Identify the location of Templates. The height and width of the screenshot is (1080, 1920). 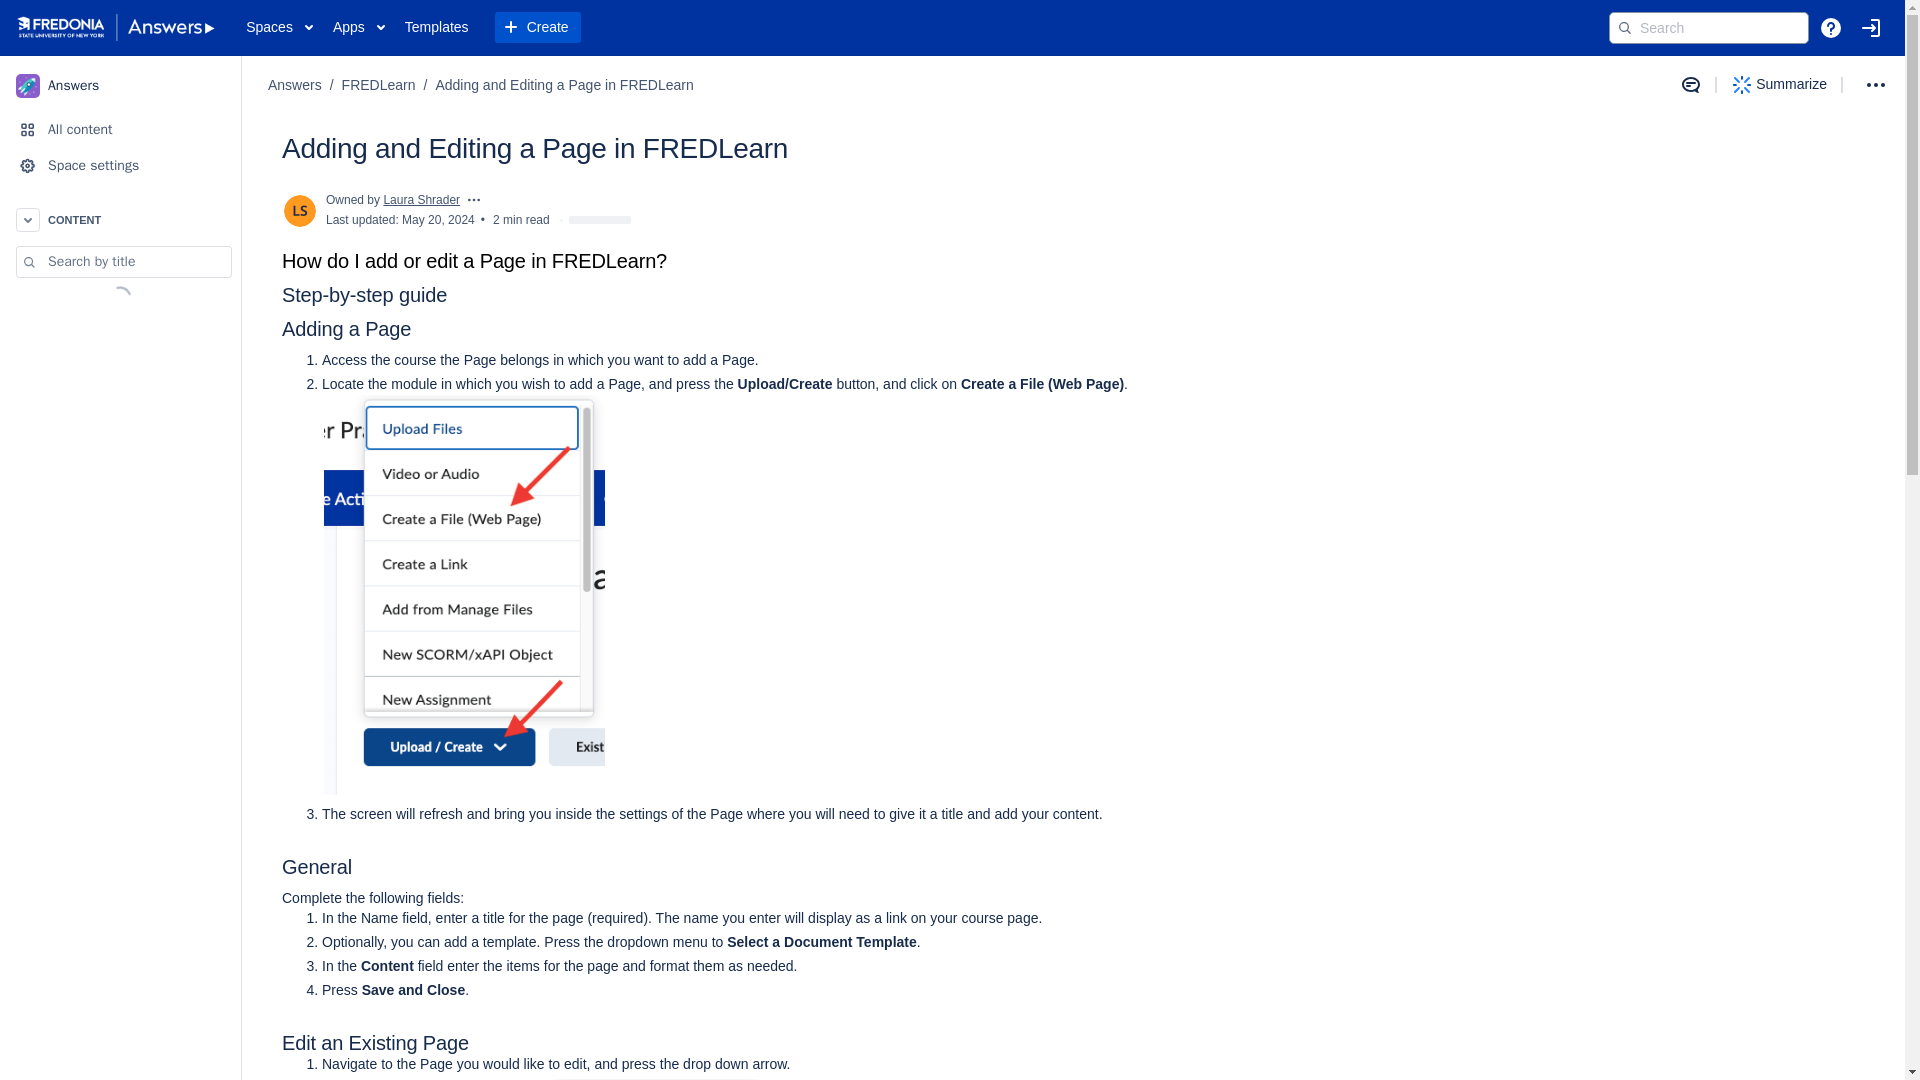
(436, 28).